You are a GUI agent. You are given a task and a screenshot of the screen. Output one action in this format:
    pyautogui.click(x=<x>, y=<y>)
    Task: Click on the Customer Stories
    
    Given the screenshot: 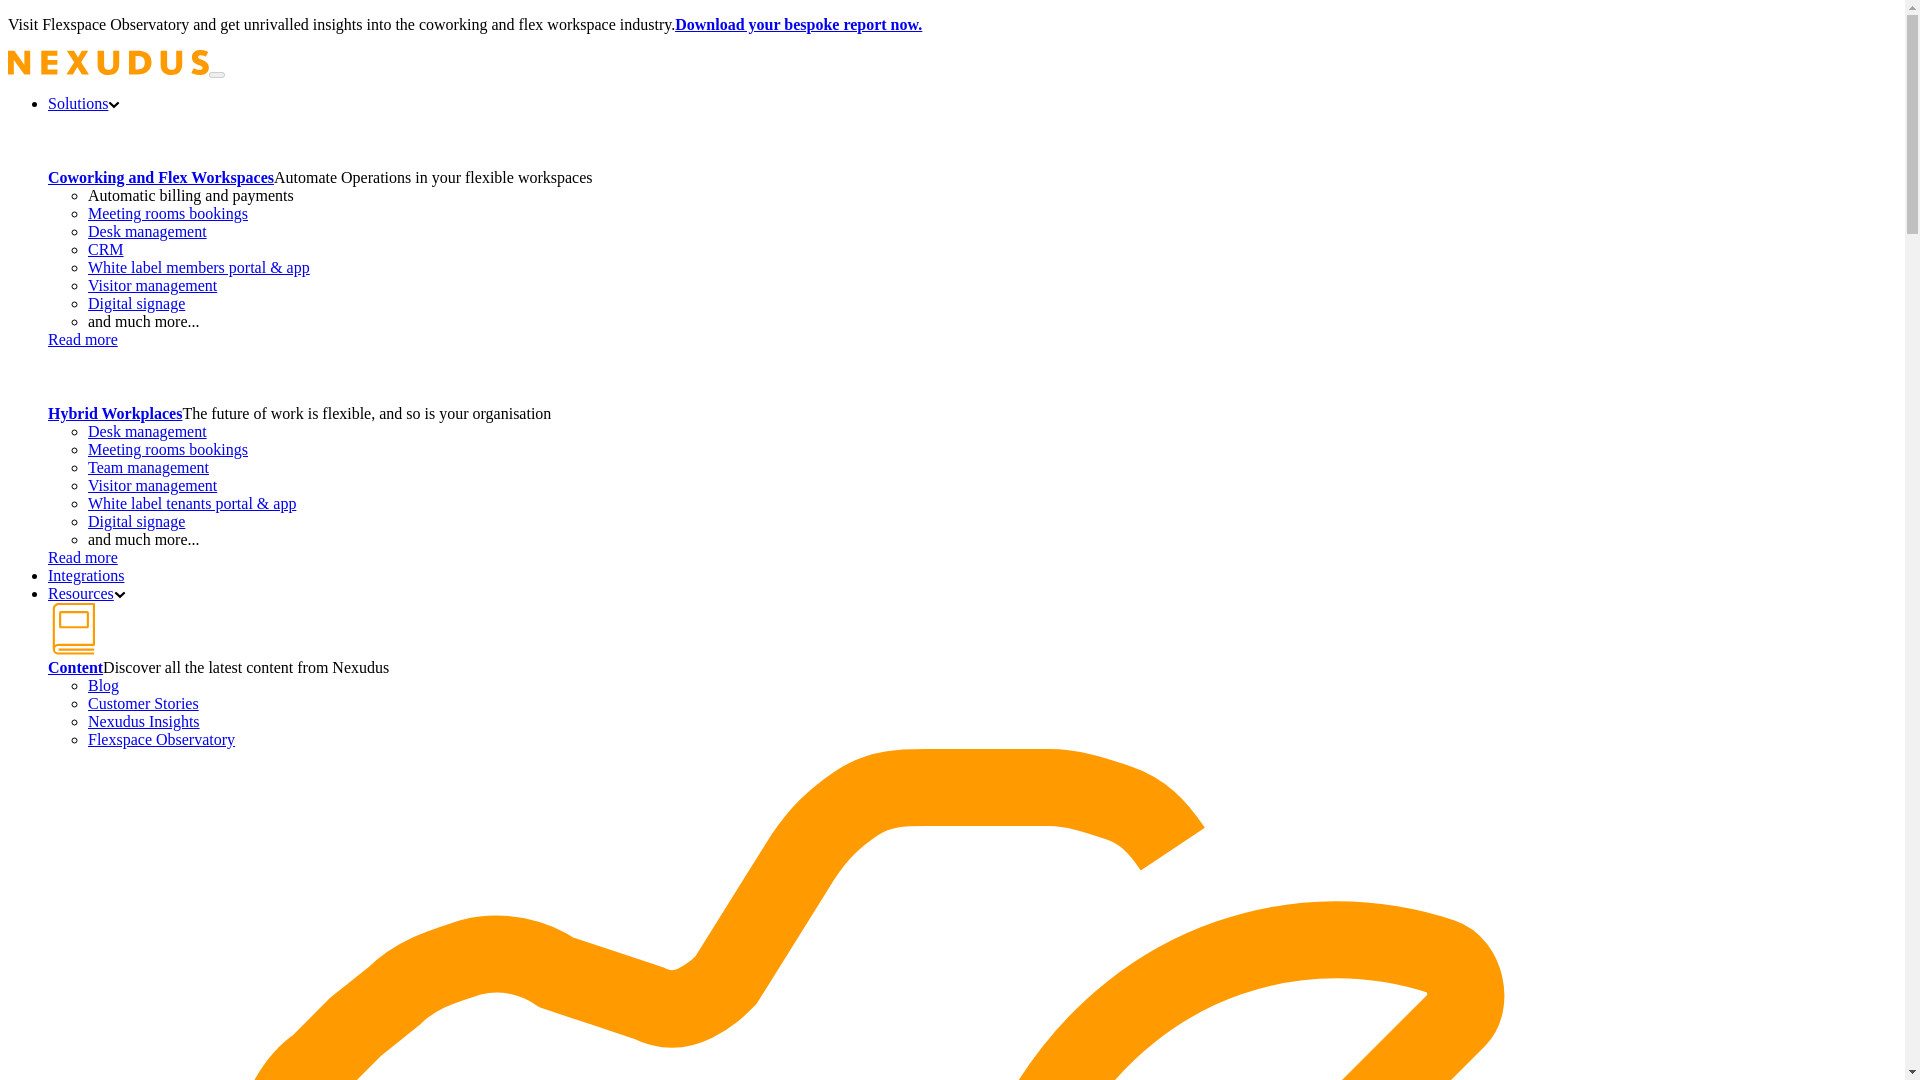 What is the action you would take?
    pyautogui.click(x=144, y=703)
    